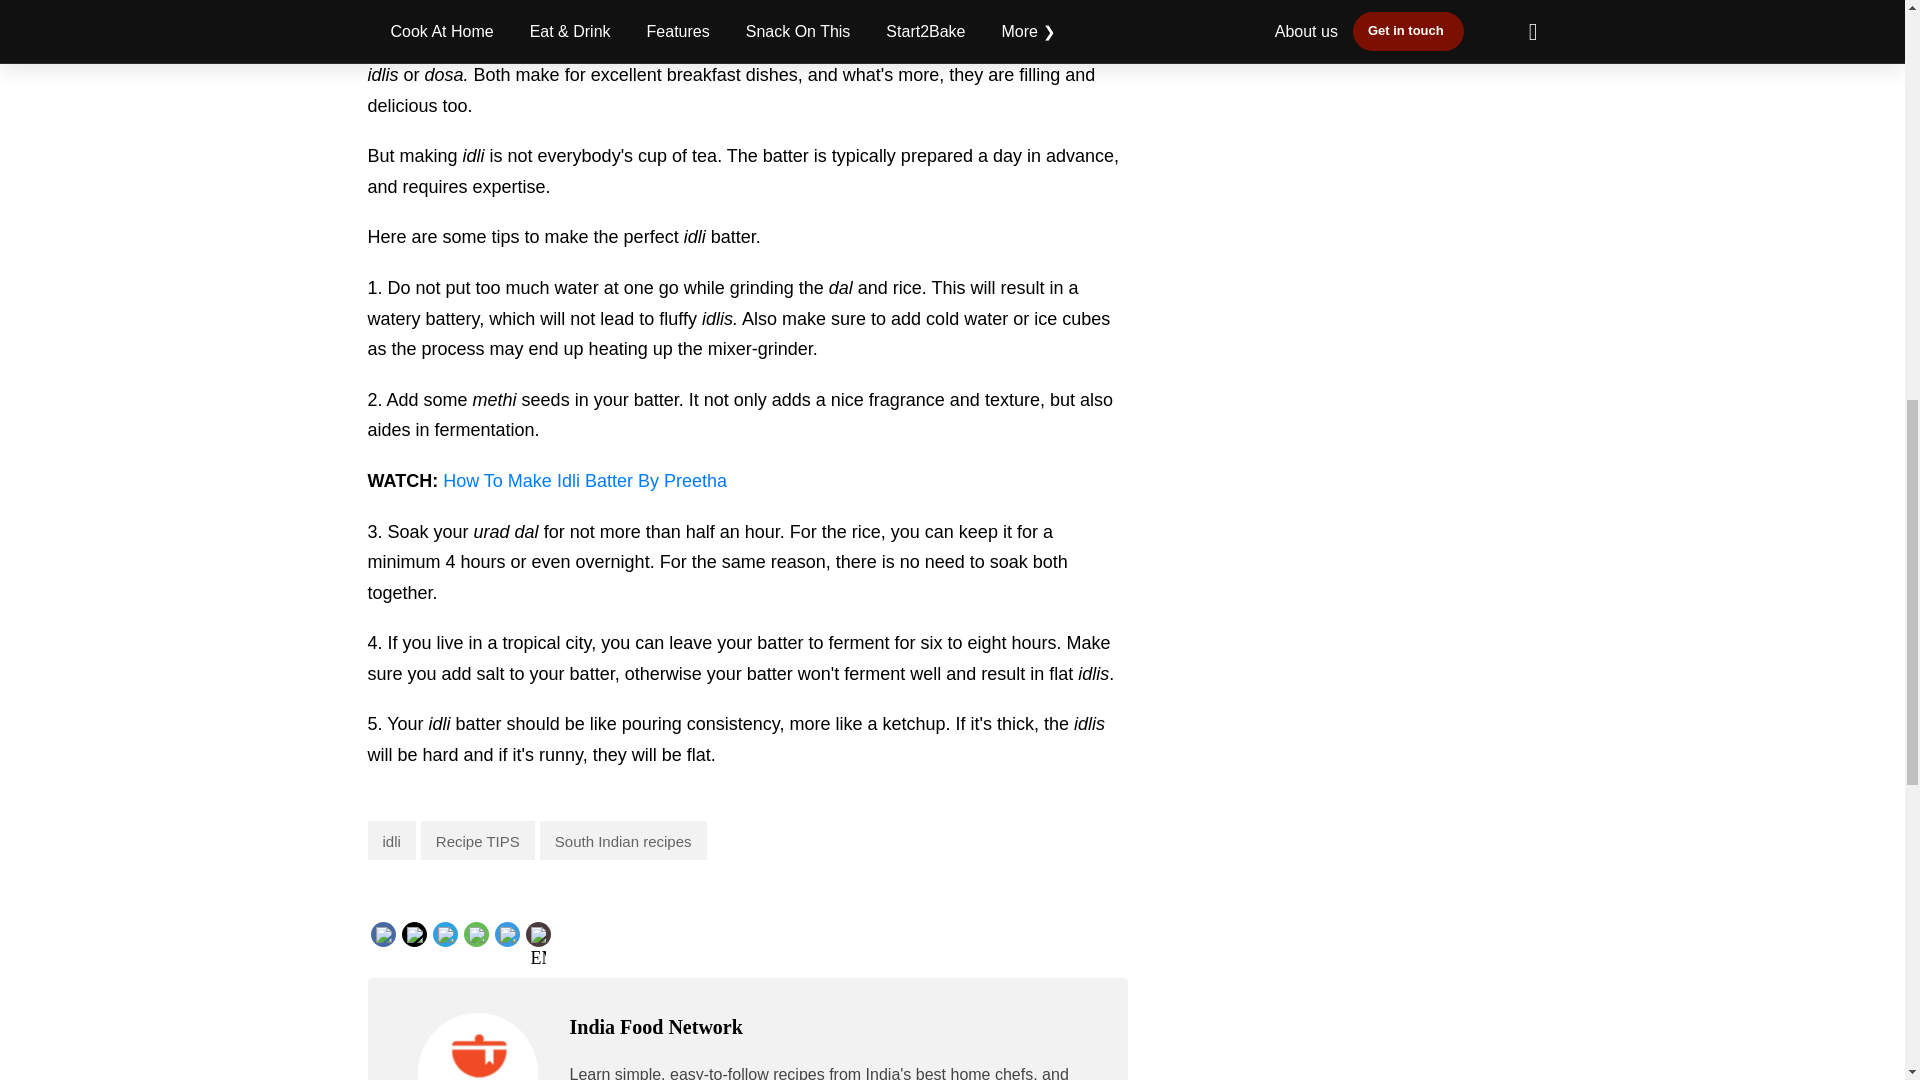  Describe the element at coordinates (548, 950) in the screenshot. I see `telegram` at that location.